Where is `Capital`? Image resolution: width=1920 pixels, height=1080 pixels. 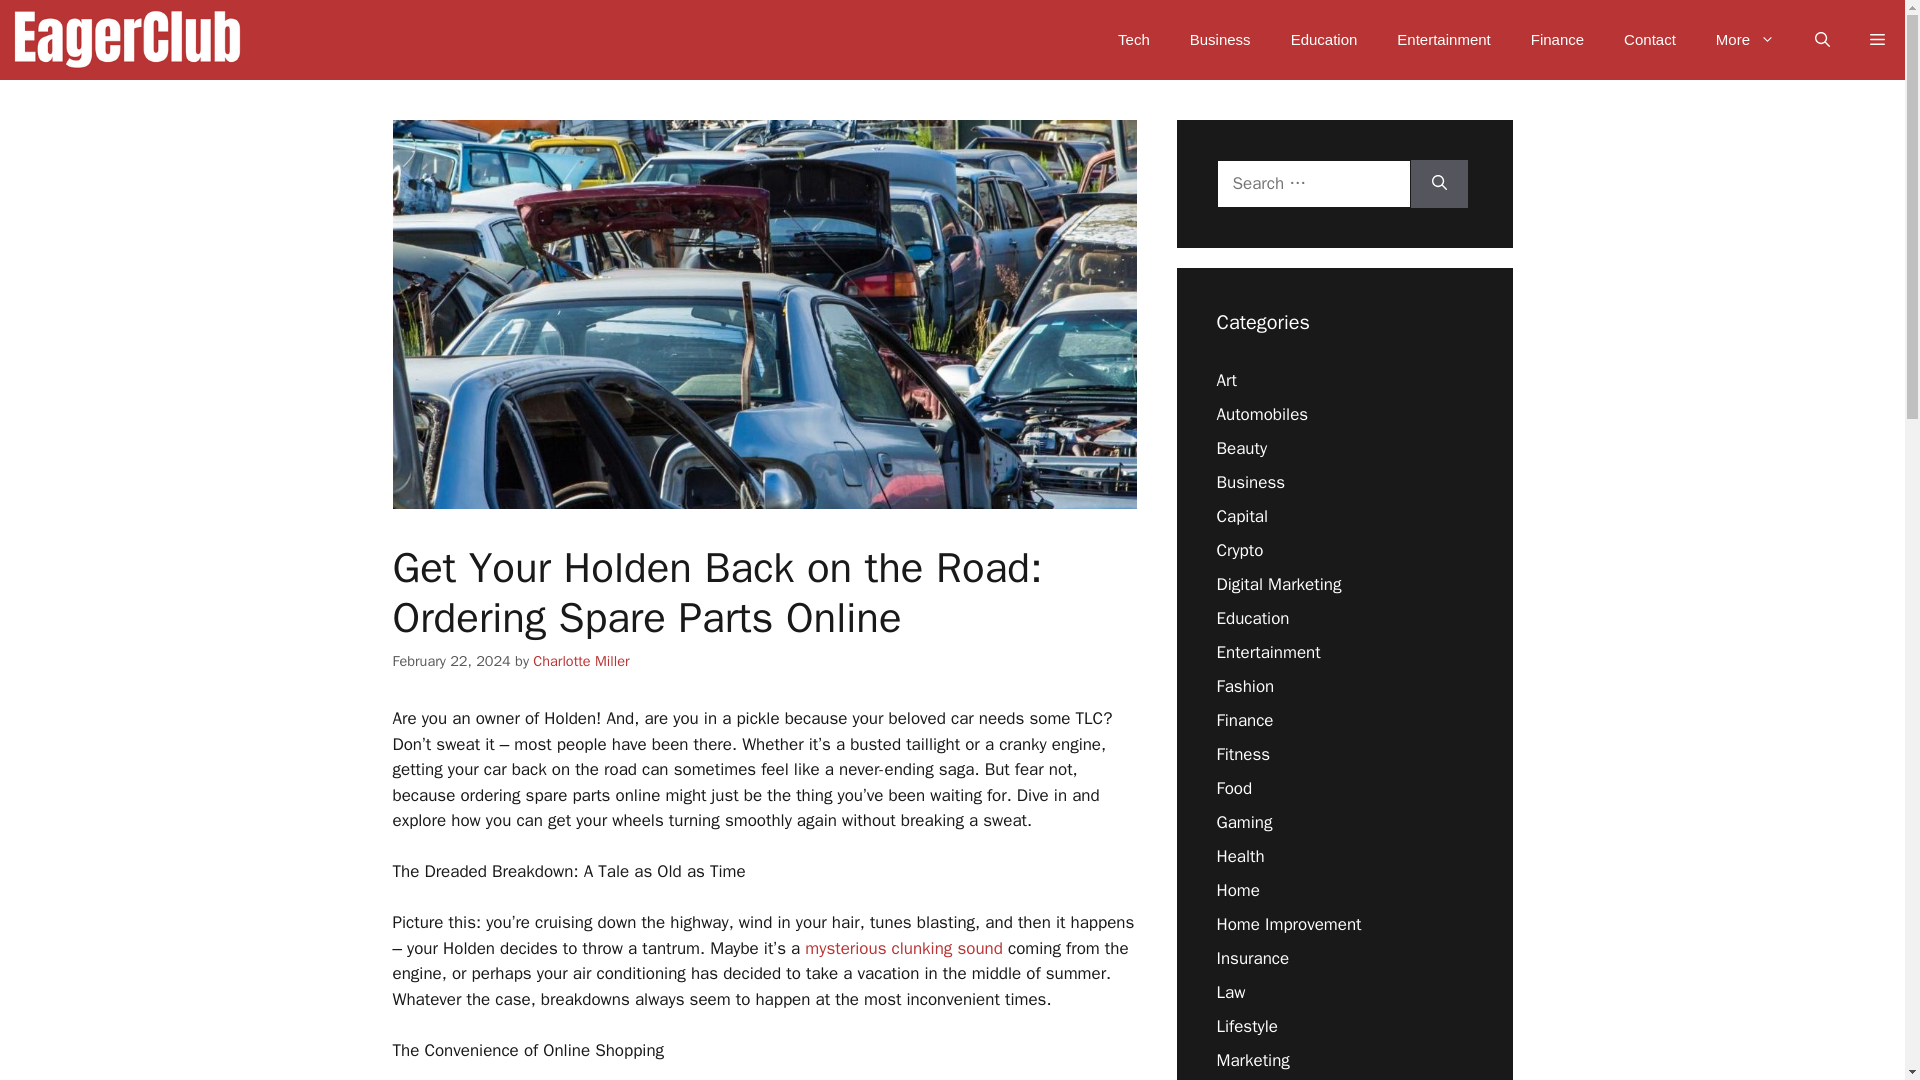
Capital is located at coordinates (1241, 516).